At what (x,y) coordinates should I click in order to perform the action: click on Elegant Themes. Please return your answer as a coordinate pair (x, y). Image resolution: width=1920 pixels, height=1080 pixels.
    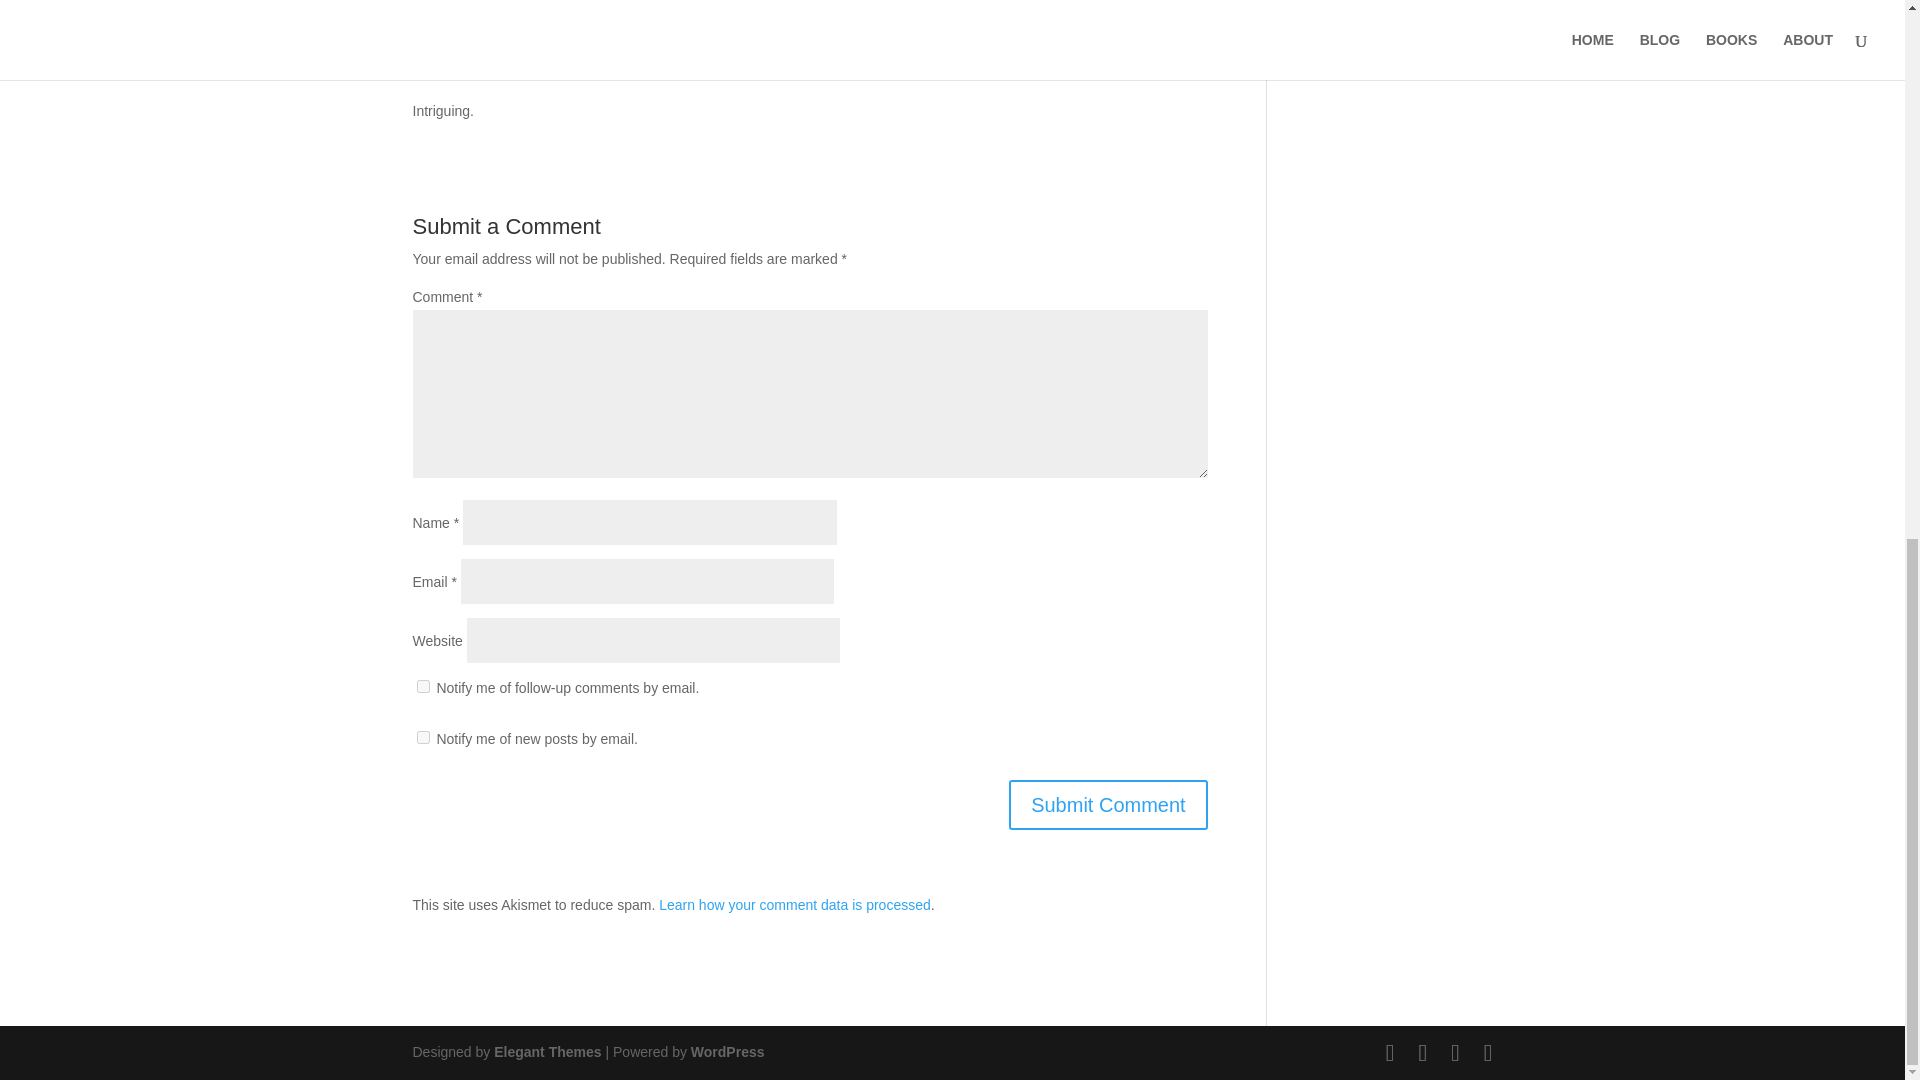
    Looking at the image, I should click on (546, 1052).